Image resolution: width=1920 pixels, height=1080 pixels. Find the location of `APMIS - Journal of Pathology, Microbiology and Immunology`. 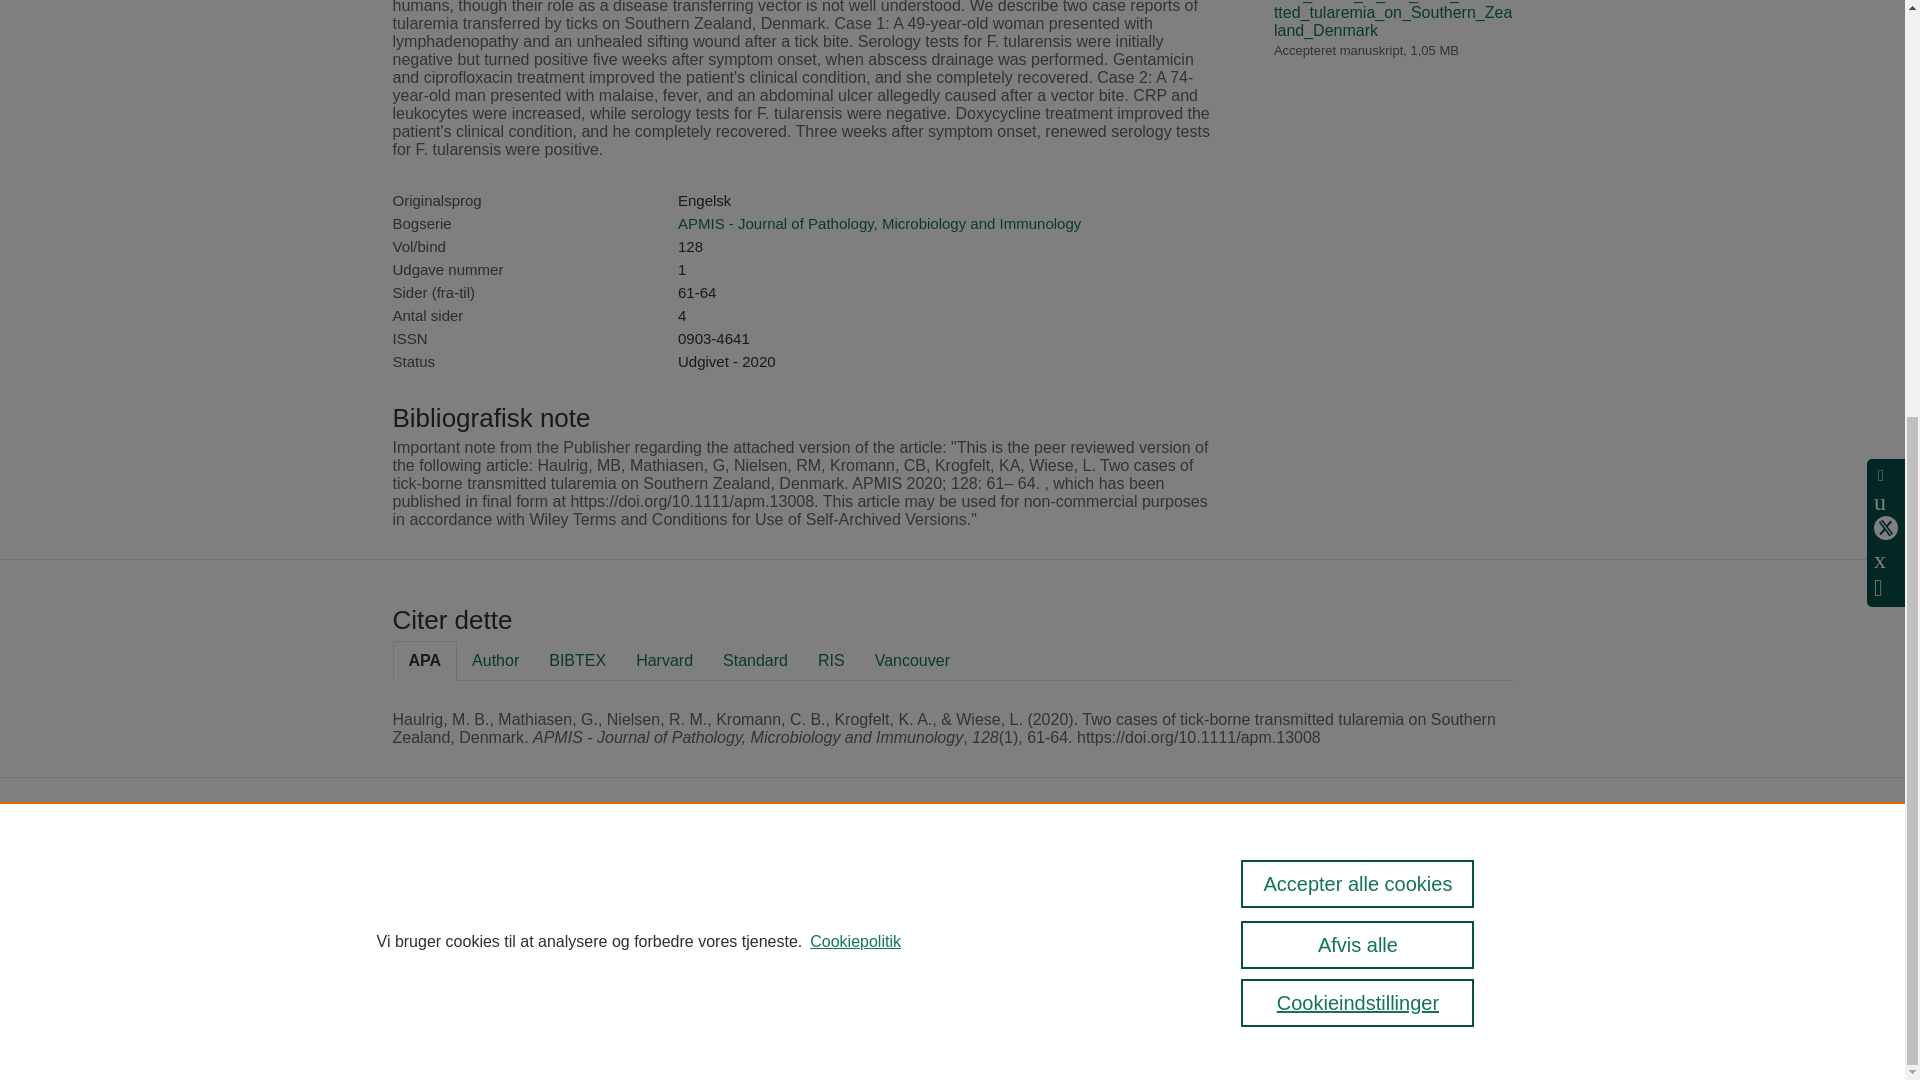

APMIS - Journal of Pathology, Microbiology and Immunology is located at coordinates (878, 223).